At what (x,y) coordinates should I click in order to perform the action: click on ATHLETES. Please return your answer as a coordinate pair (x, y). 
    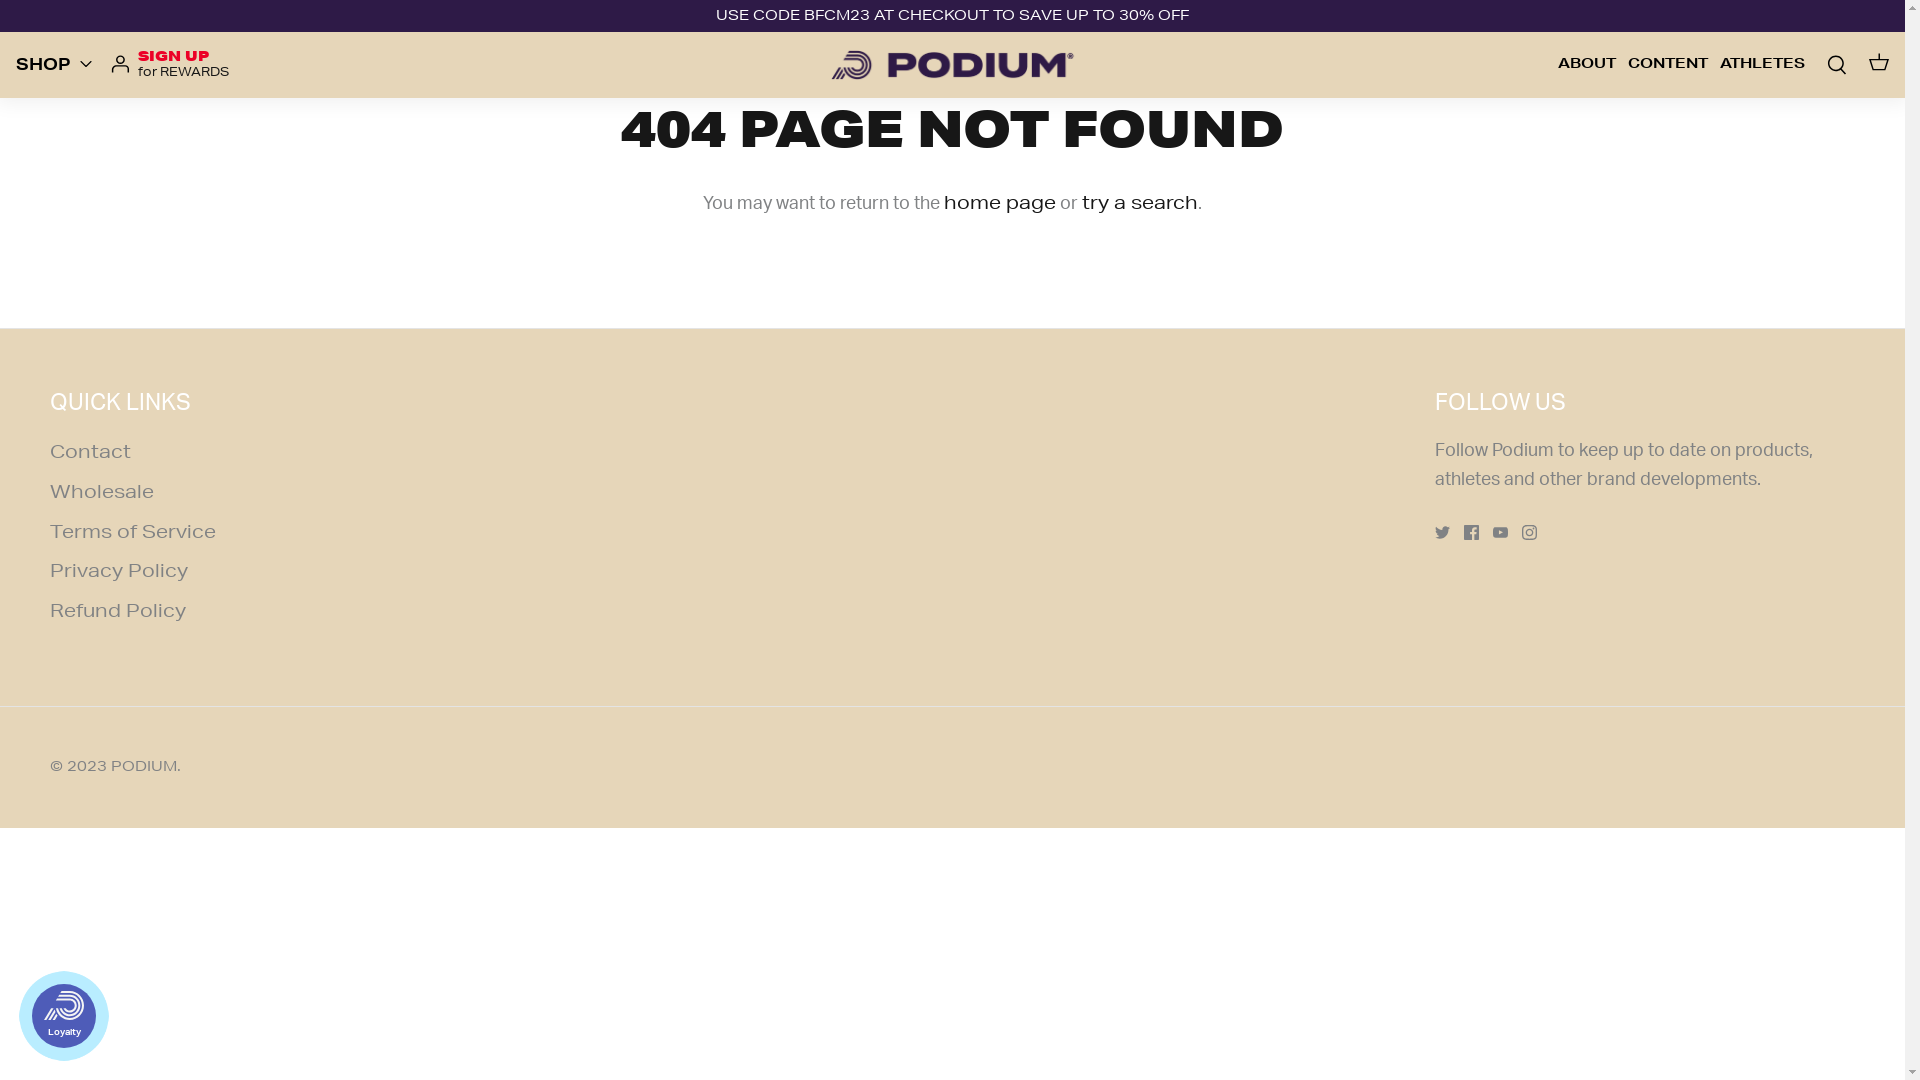
    Looking at the image, I should click on (1762, 64).